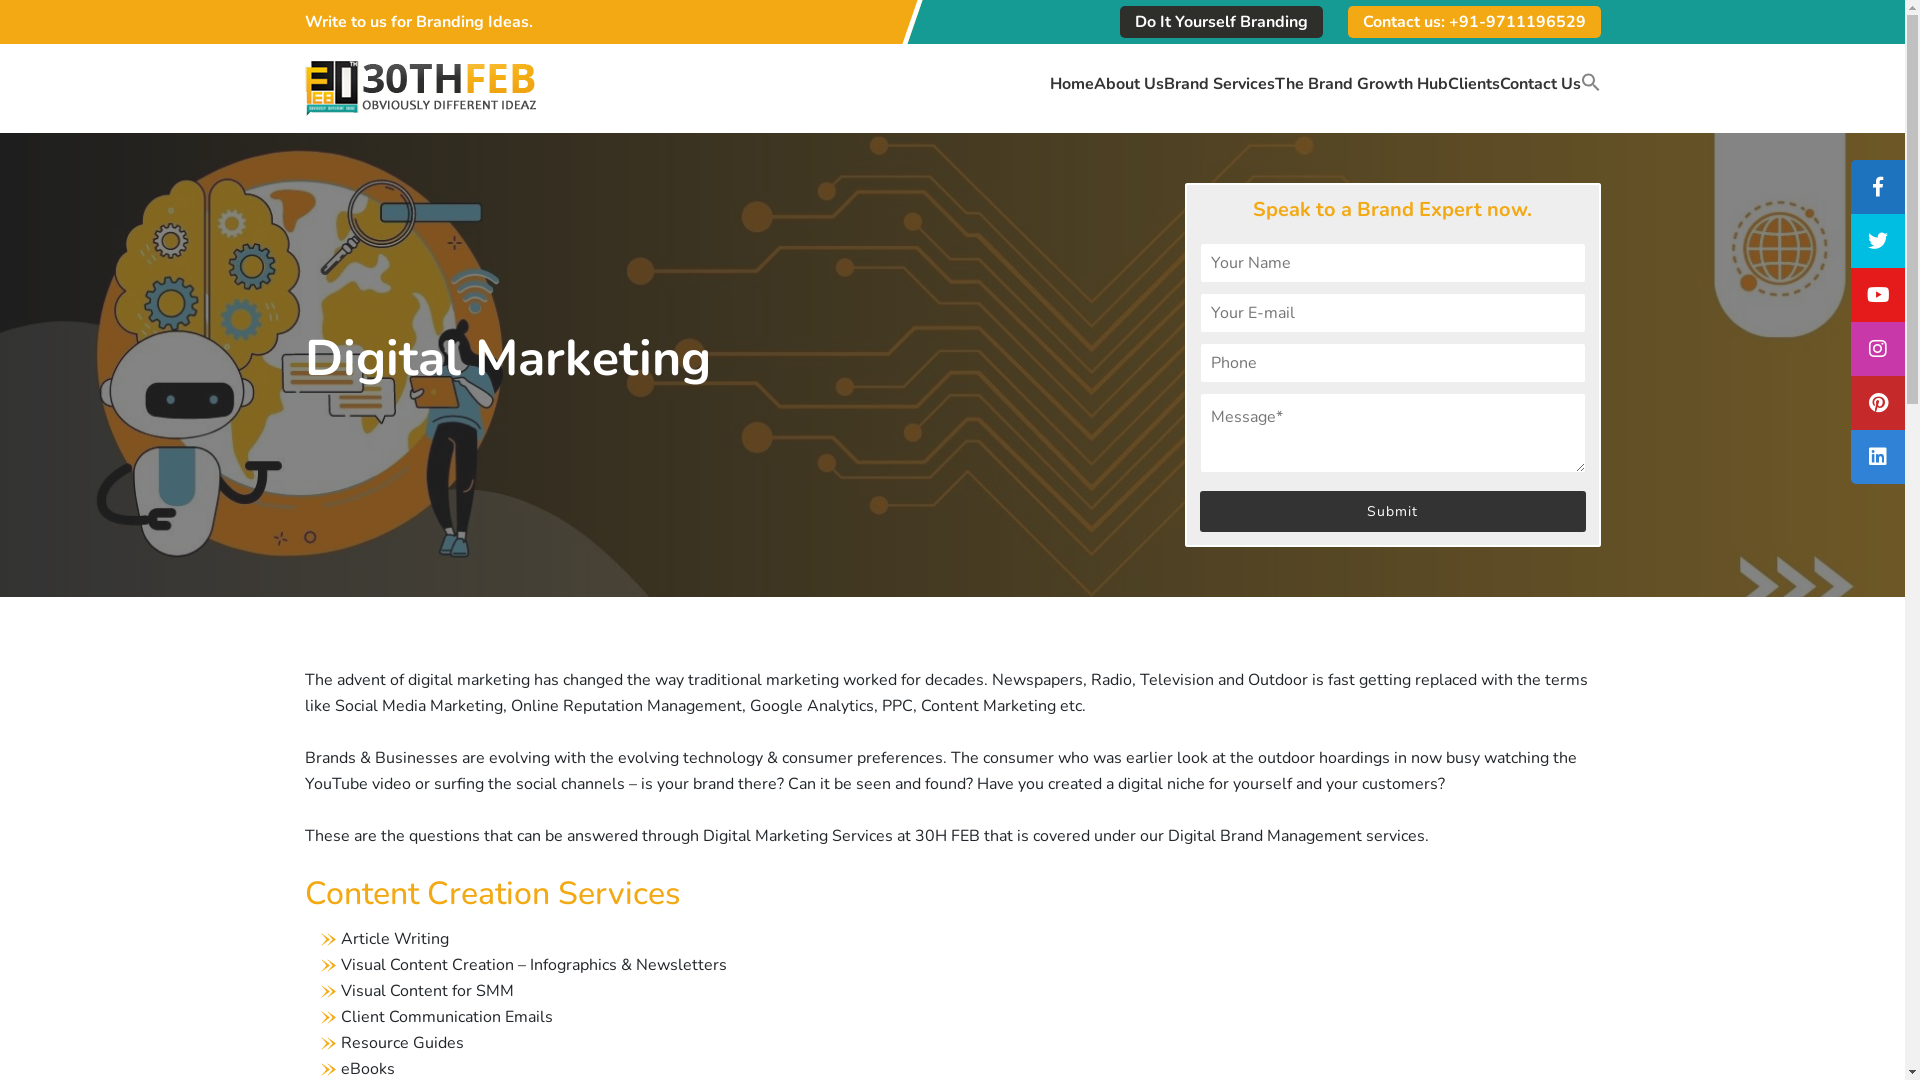 This screenshot has width=1920, height=1080. I want to click on About Us, so click(1129, 94).